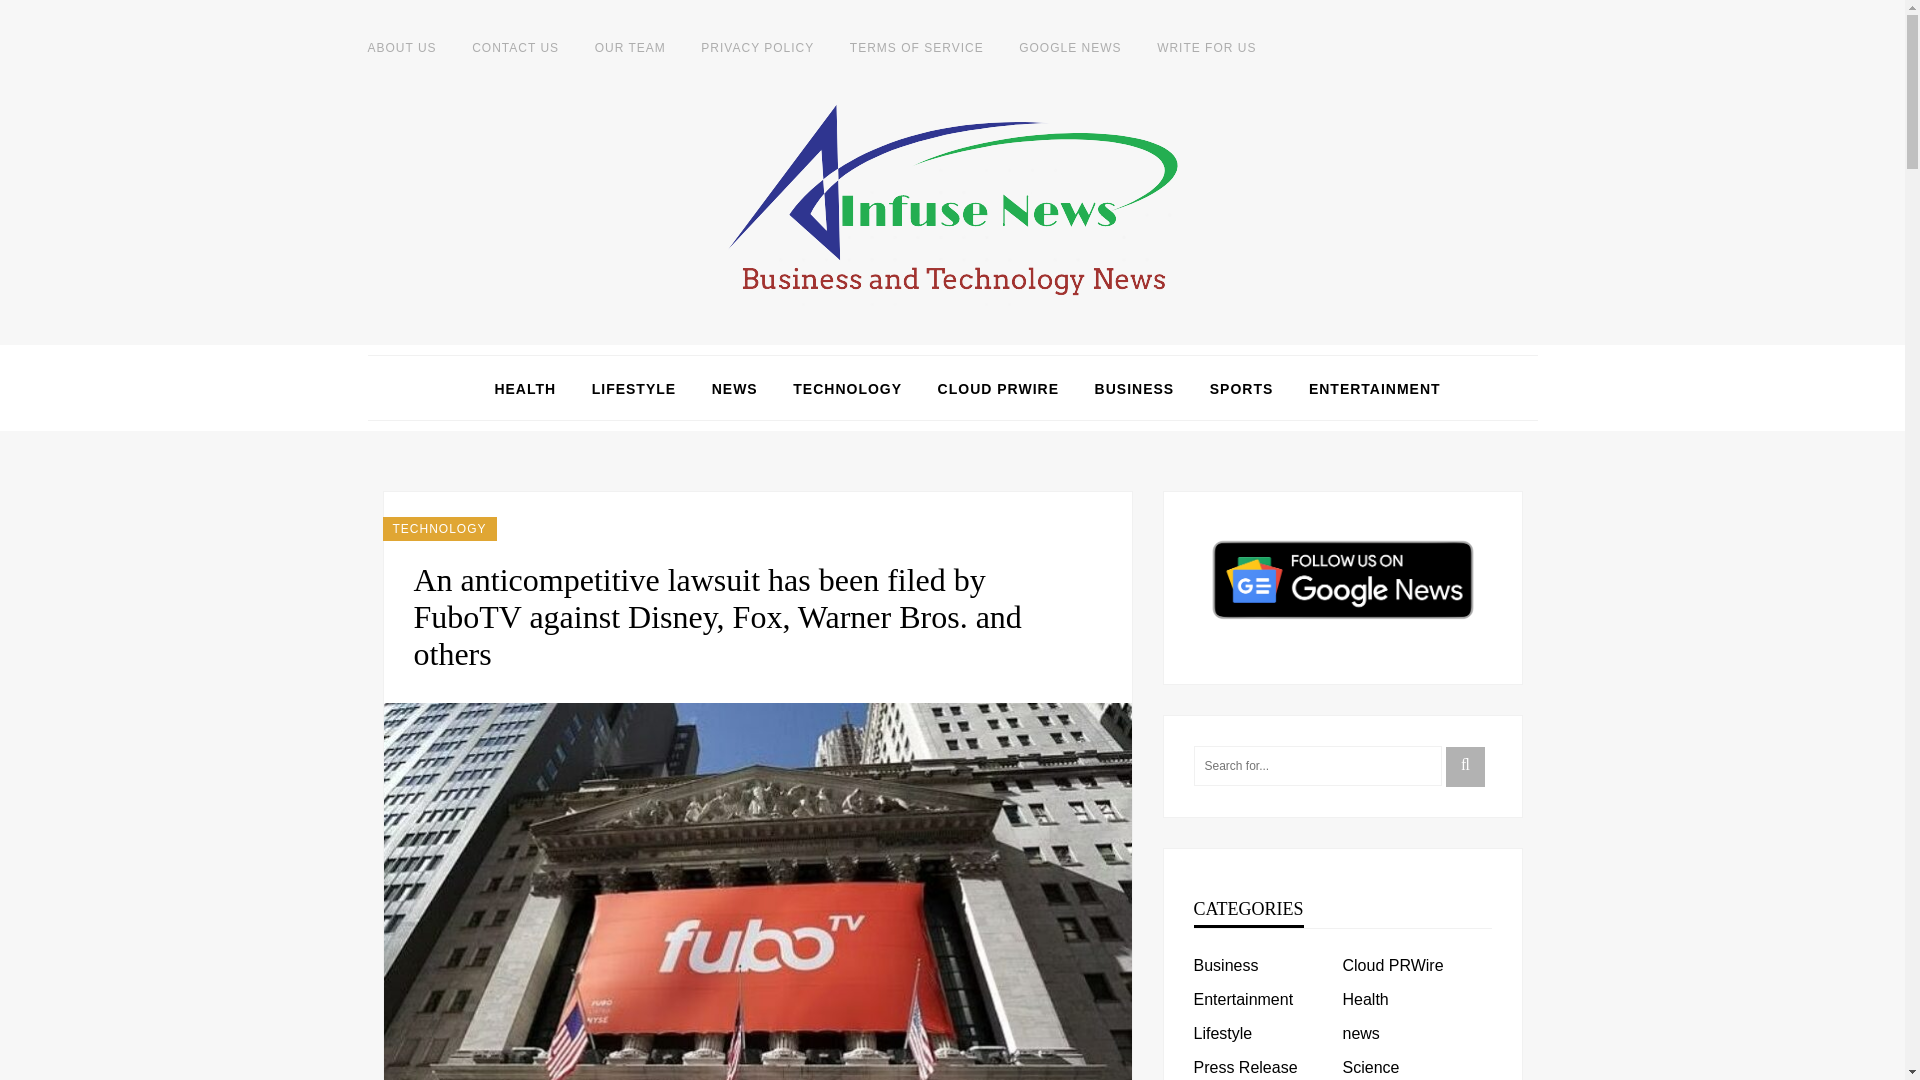  I want to click on SPORTS, so click(1242, 388).